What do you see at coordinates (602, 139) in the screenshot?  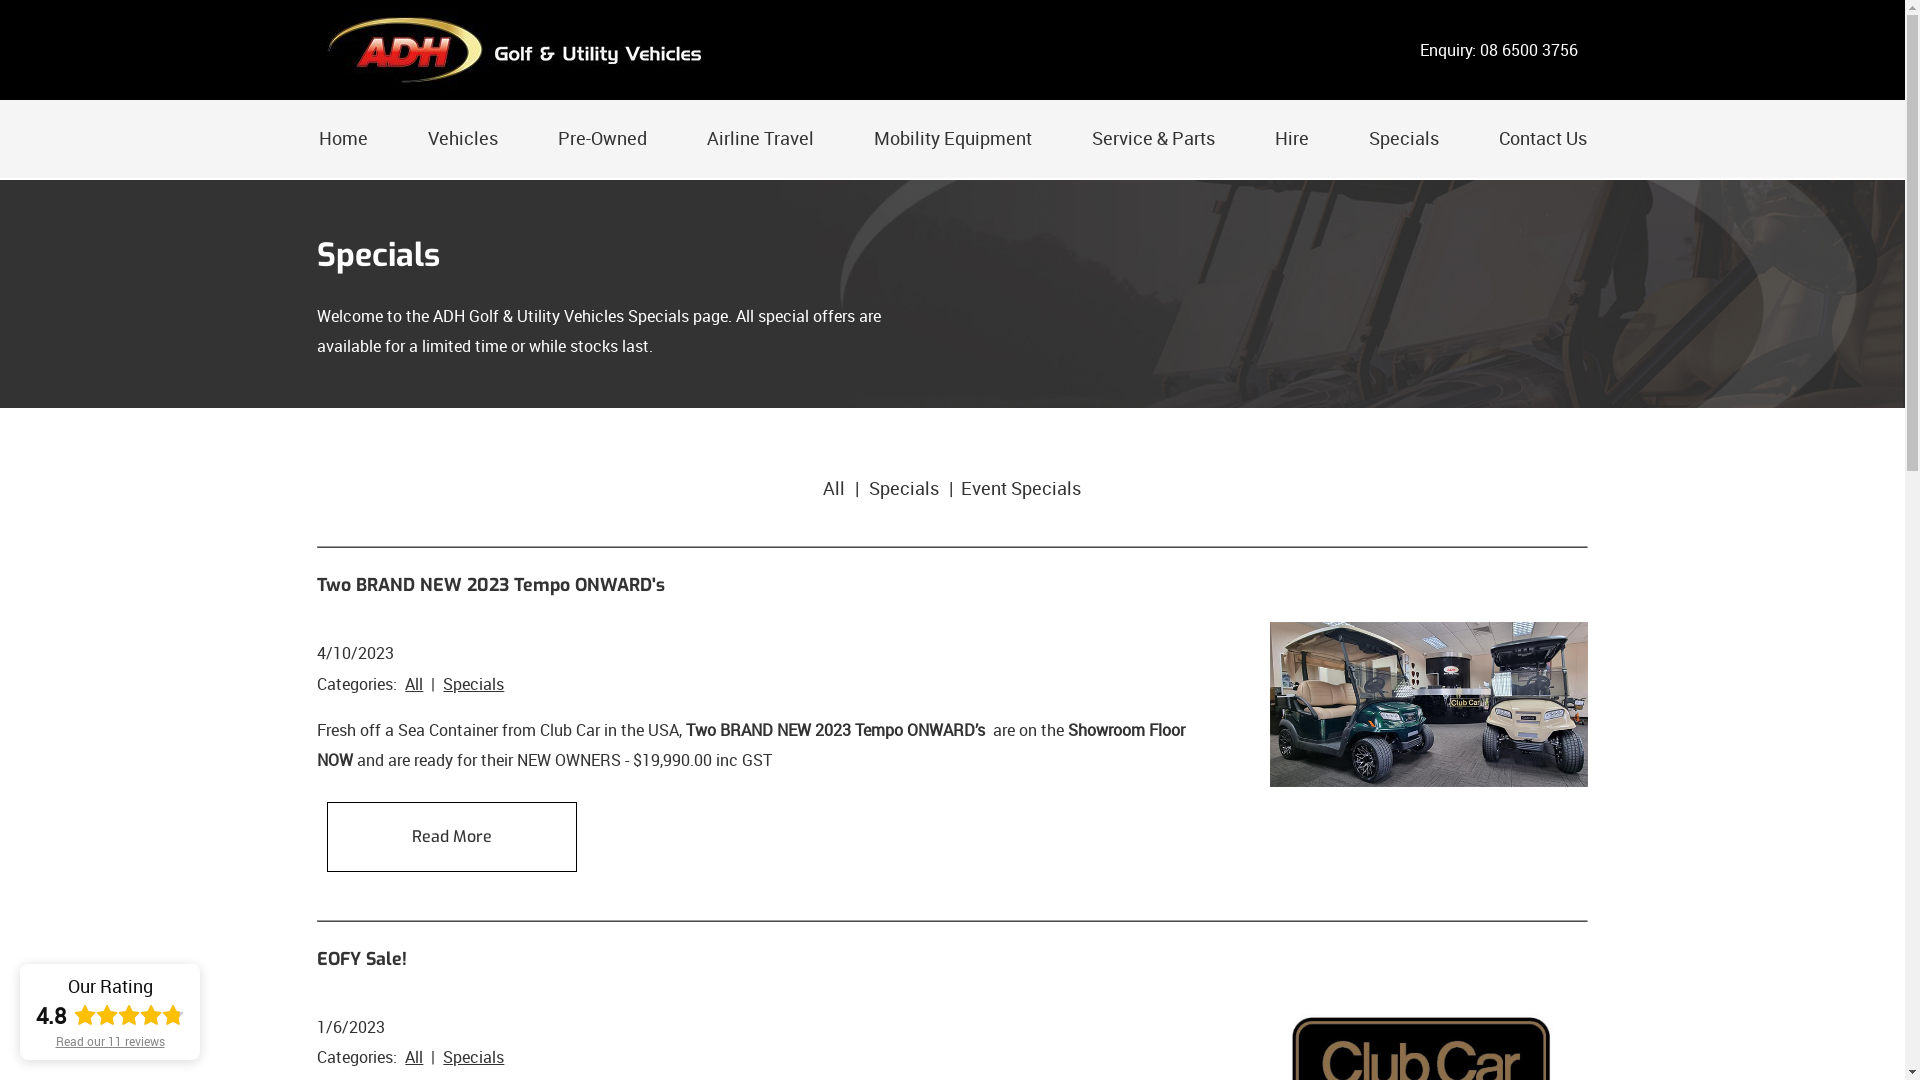 I see `Pre-Owned` at bounding box center [602, 139].